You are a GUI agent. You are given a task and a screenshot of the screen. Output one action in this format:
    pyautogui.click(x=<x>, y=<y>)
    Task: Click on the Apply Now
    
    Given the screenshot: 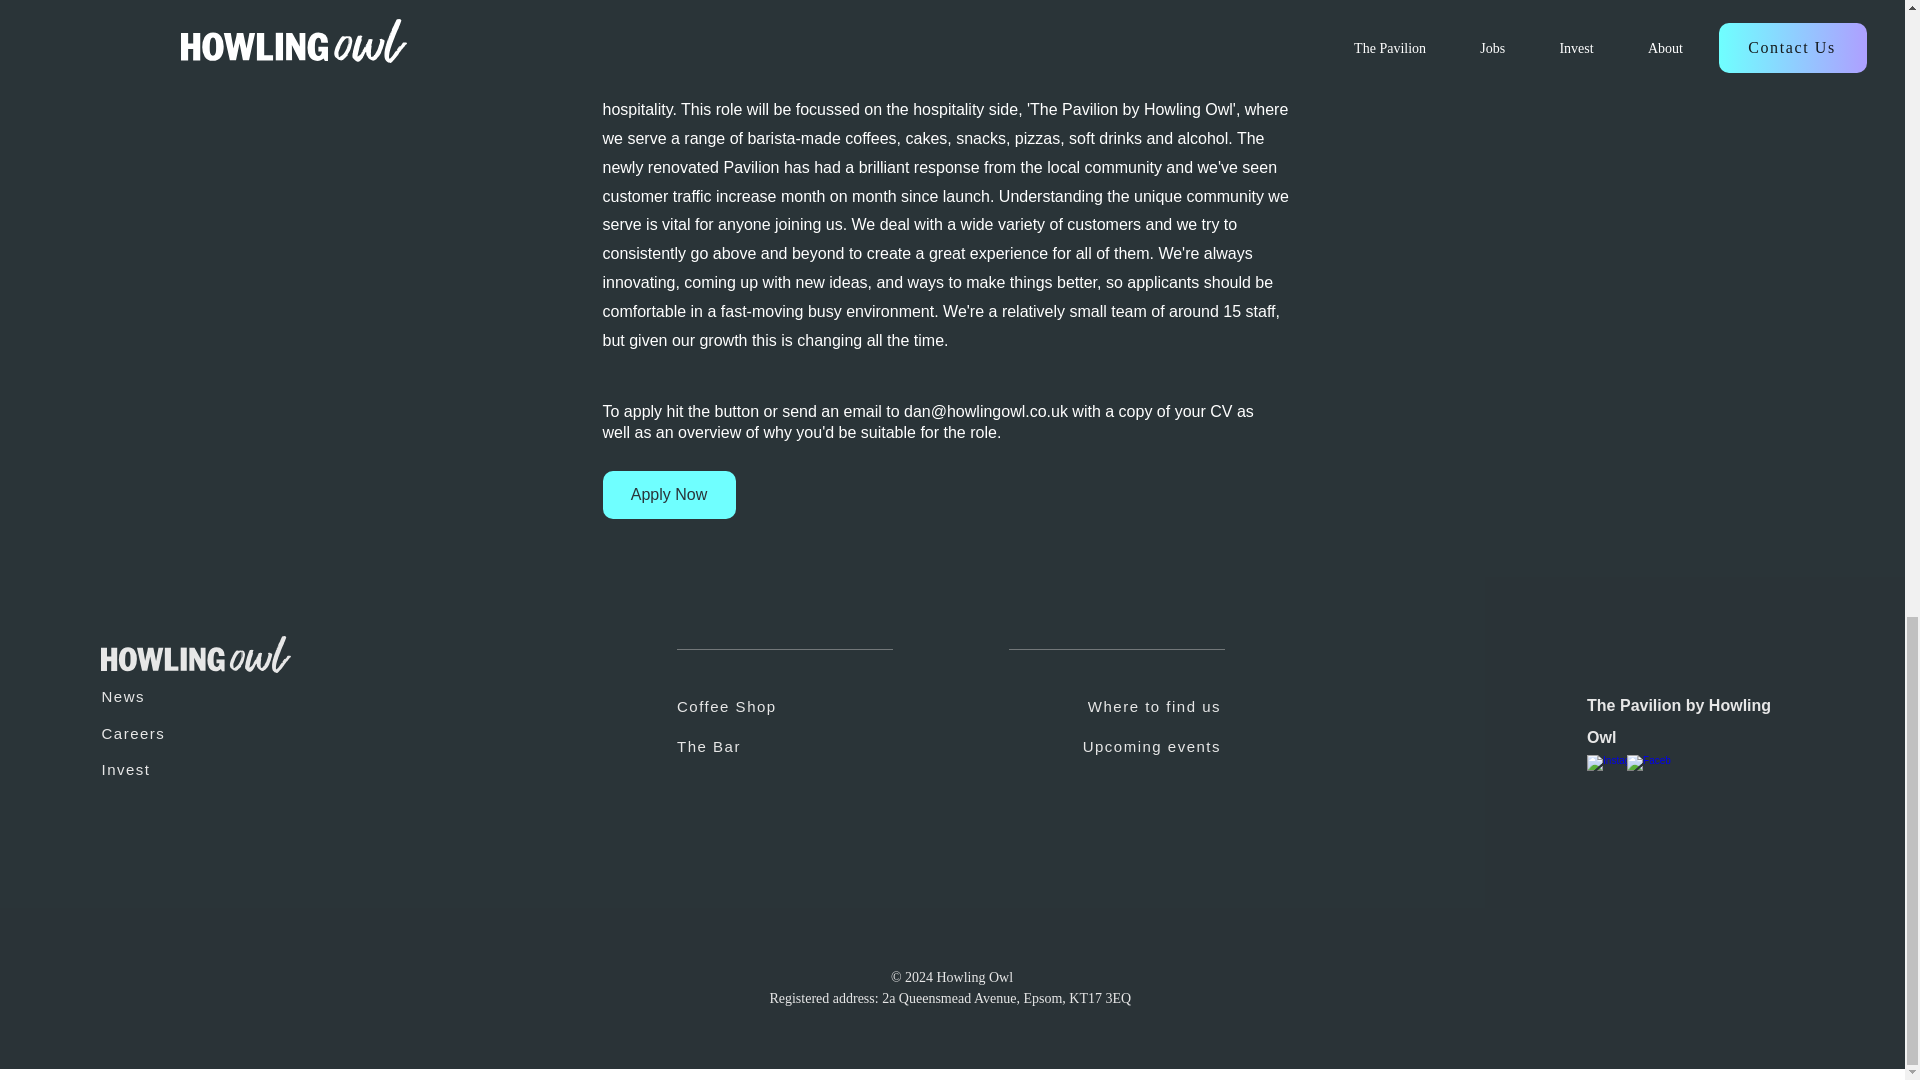 What is the action you would take?
    pyautogui.click(x=668, y=494)
    